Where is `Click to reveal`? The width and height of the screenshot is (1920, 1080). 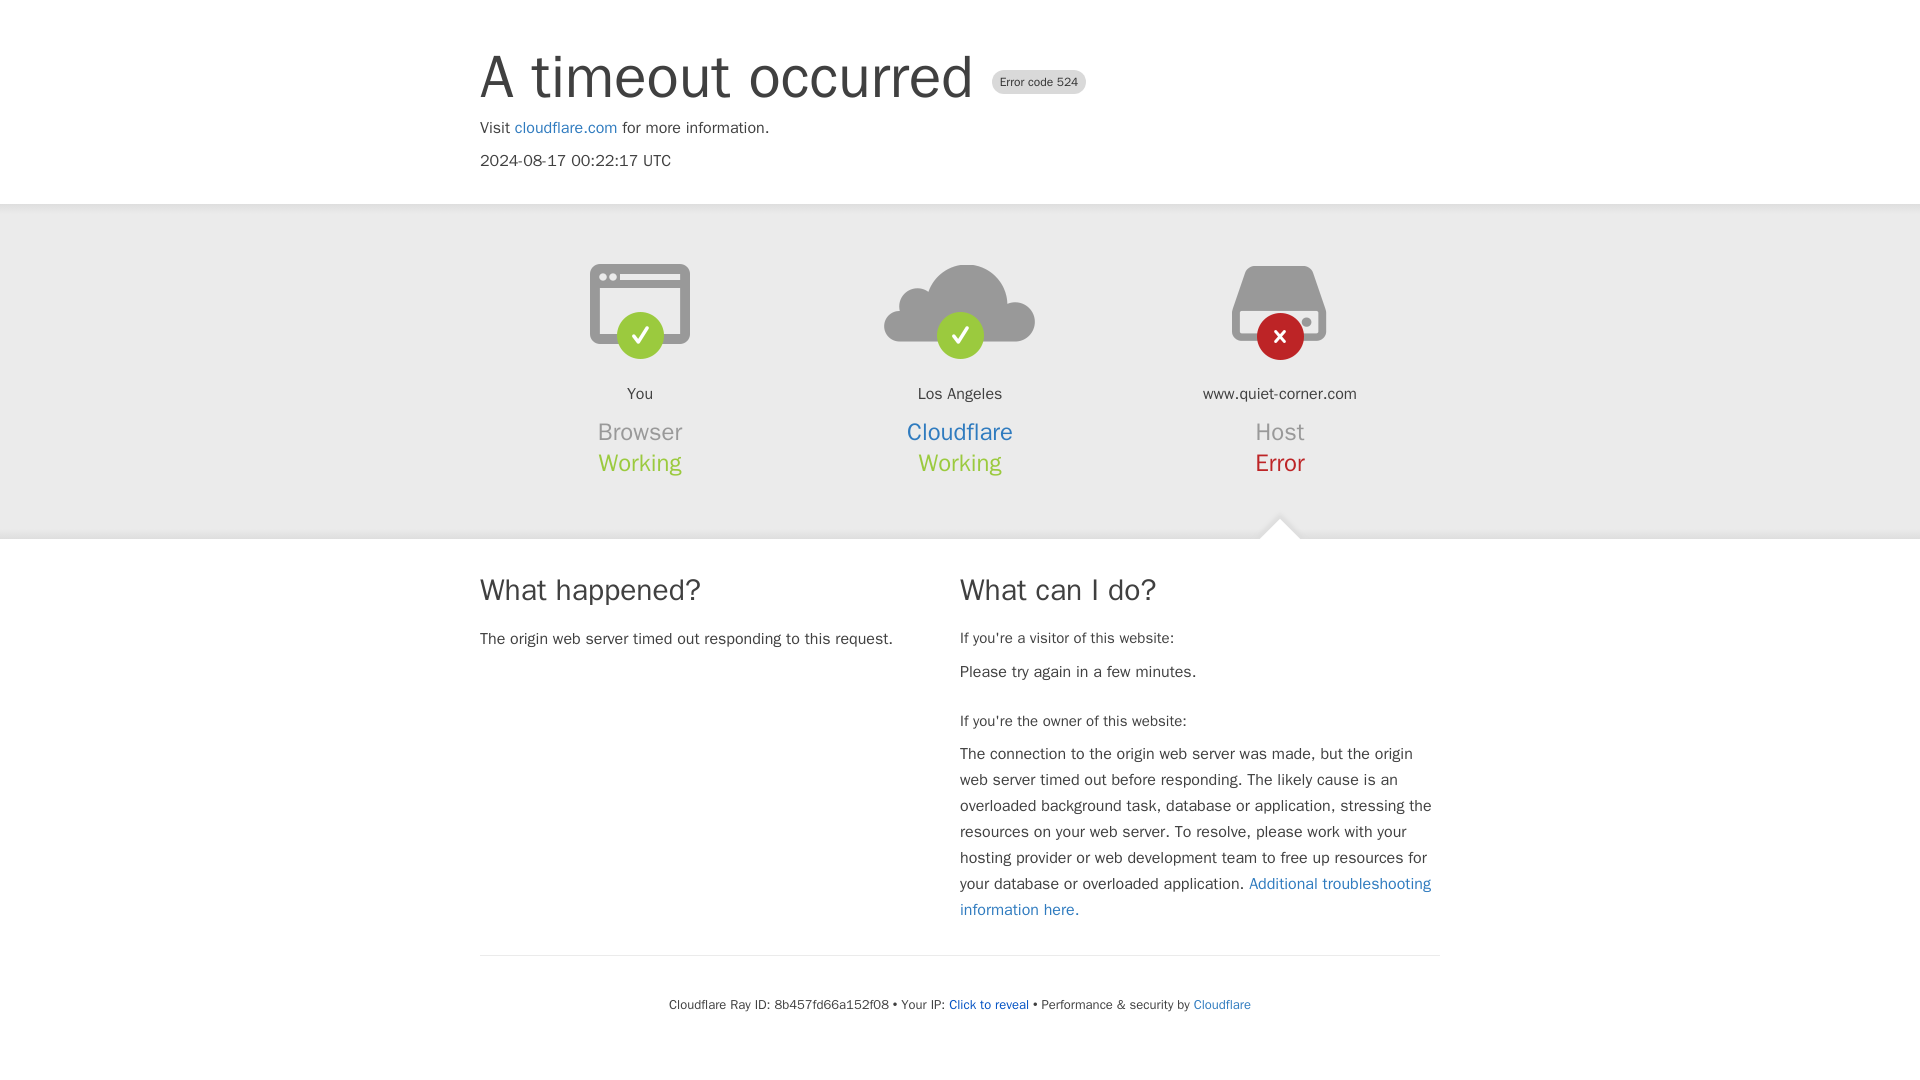
Click to reveal is located at coordinates (988, 1004).